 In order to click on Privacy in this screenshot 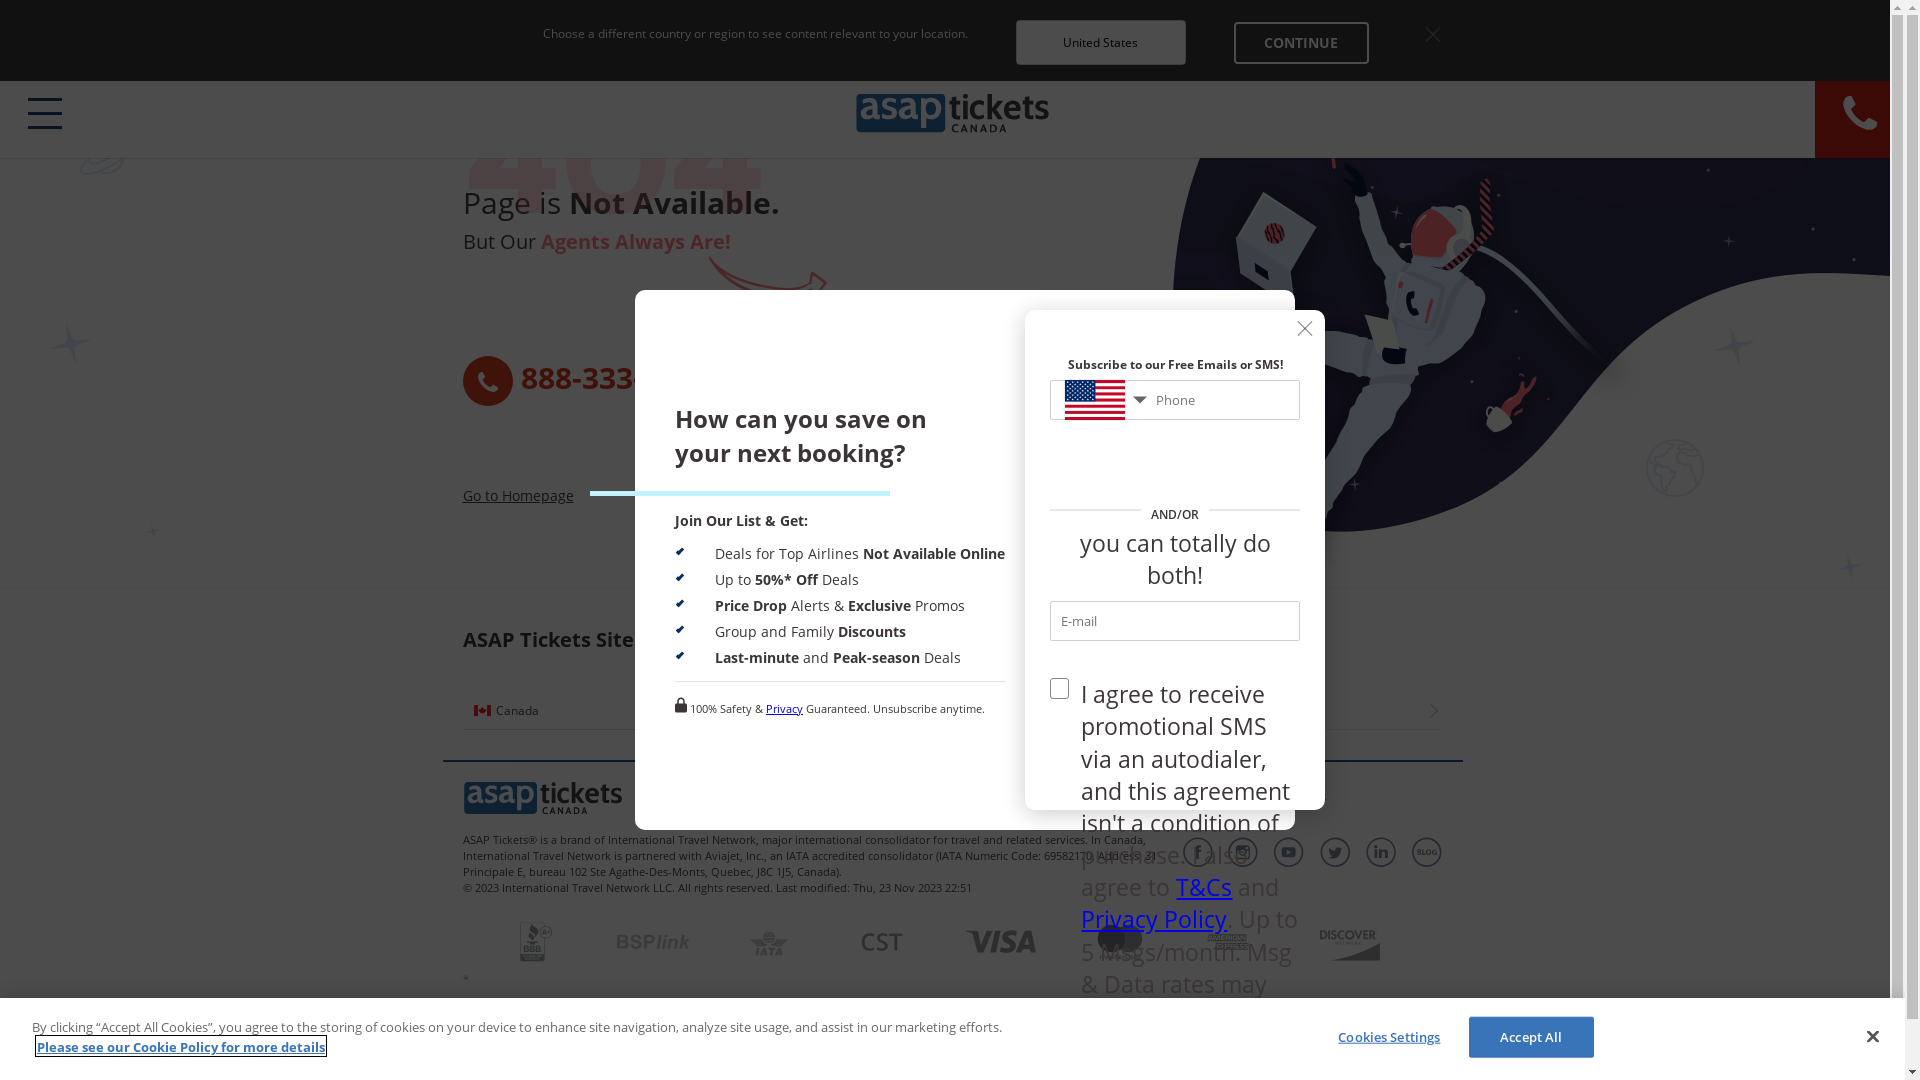, I will do `click(784, 708)`.